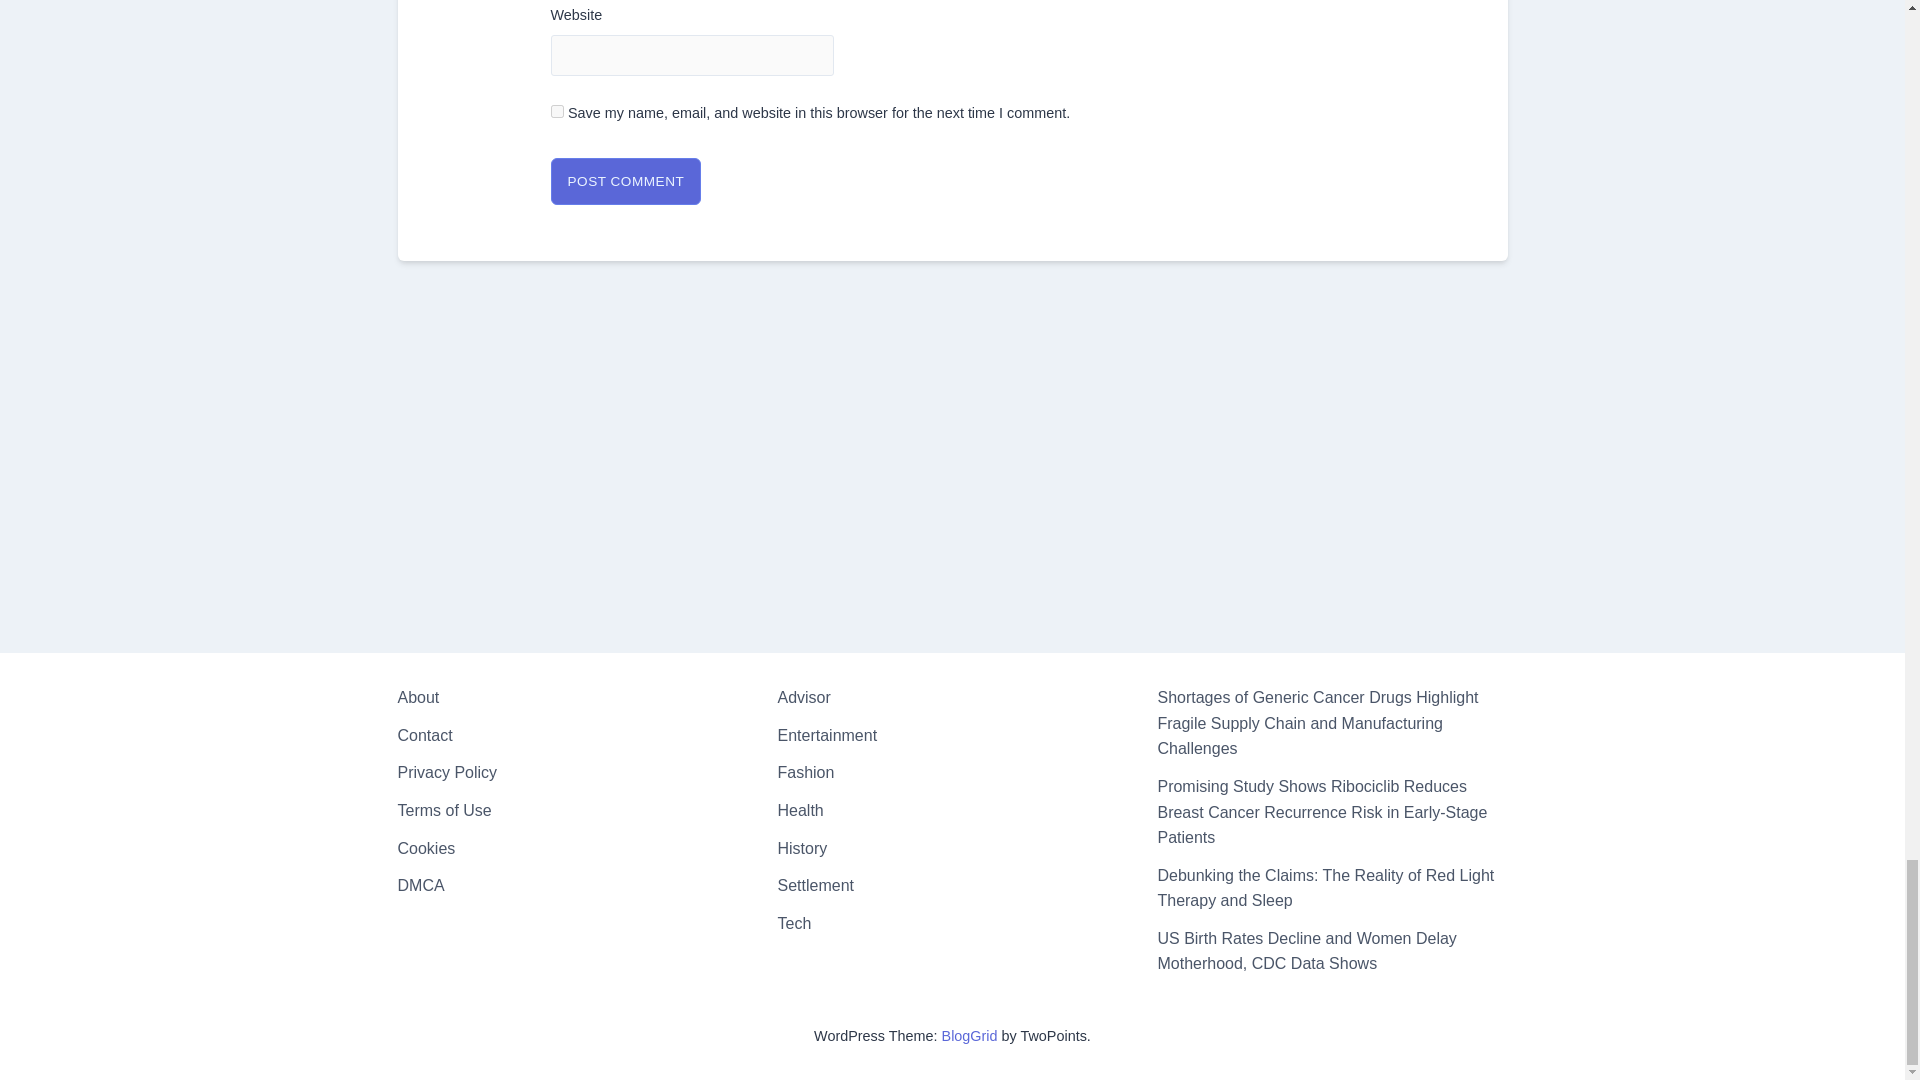 The image size is (1920, 1080). I want to click on Settlement, so click(814, 885).